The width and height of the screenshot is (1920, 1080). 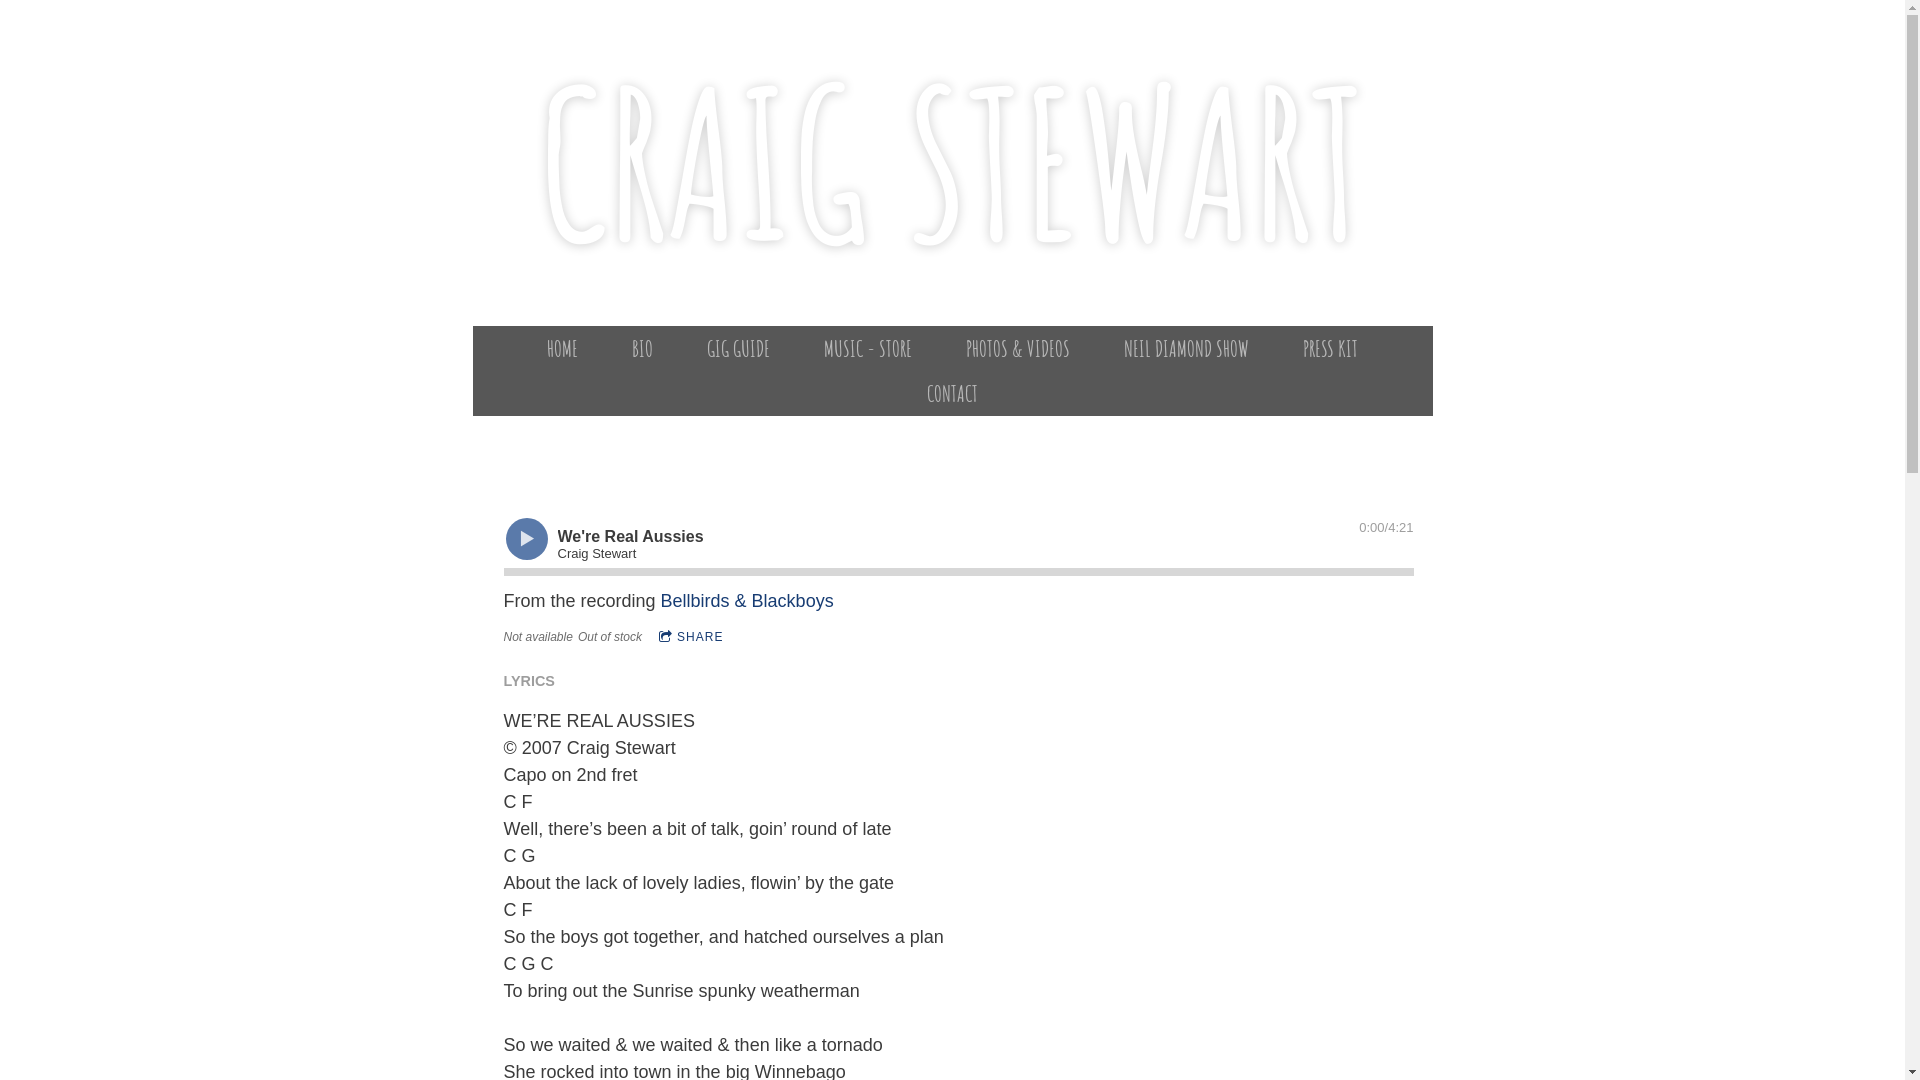 I want to click on HOME, so click(x=562, y=348).